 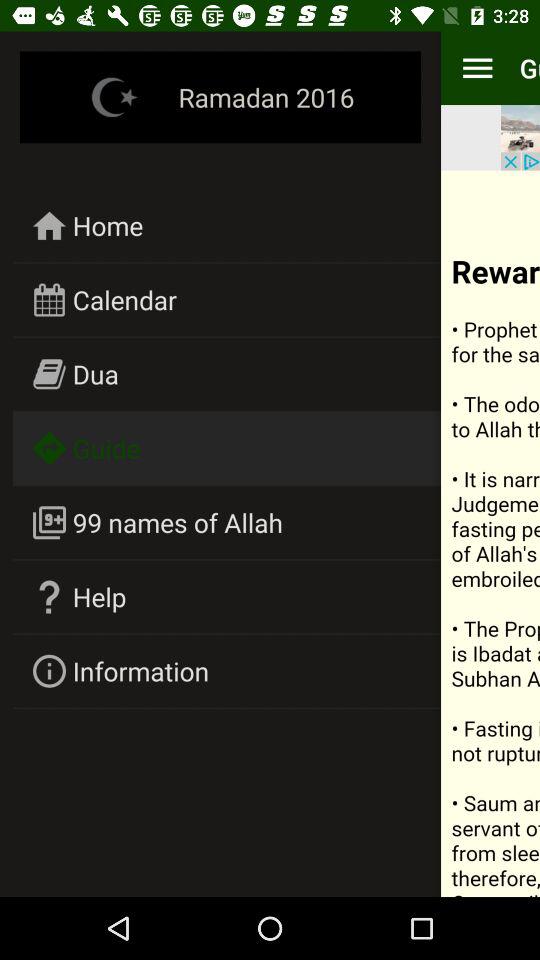 What do you see at coordinates (477, 68) in the screenshot?
I see `choose item next to the guide item` at bounding box center [477, 68].